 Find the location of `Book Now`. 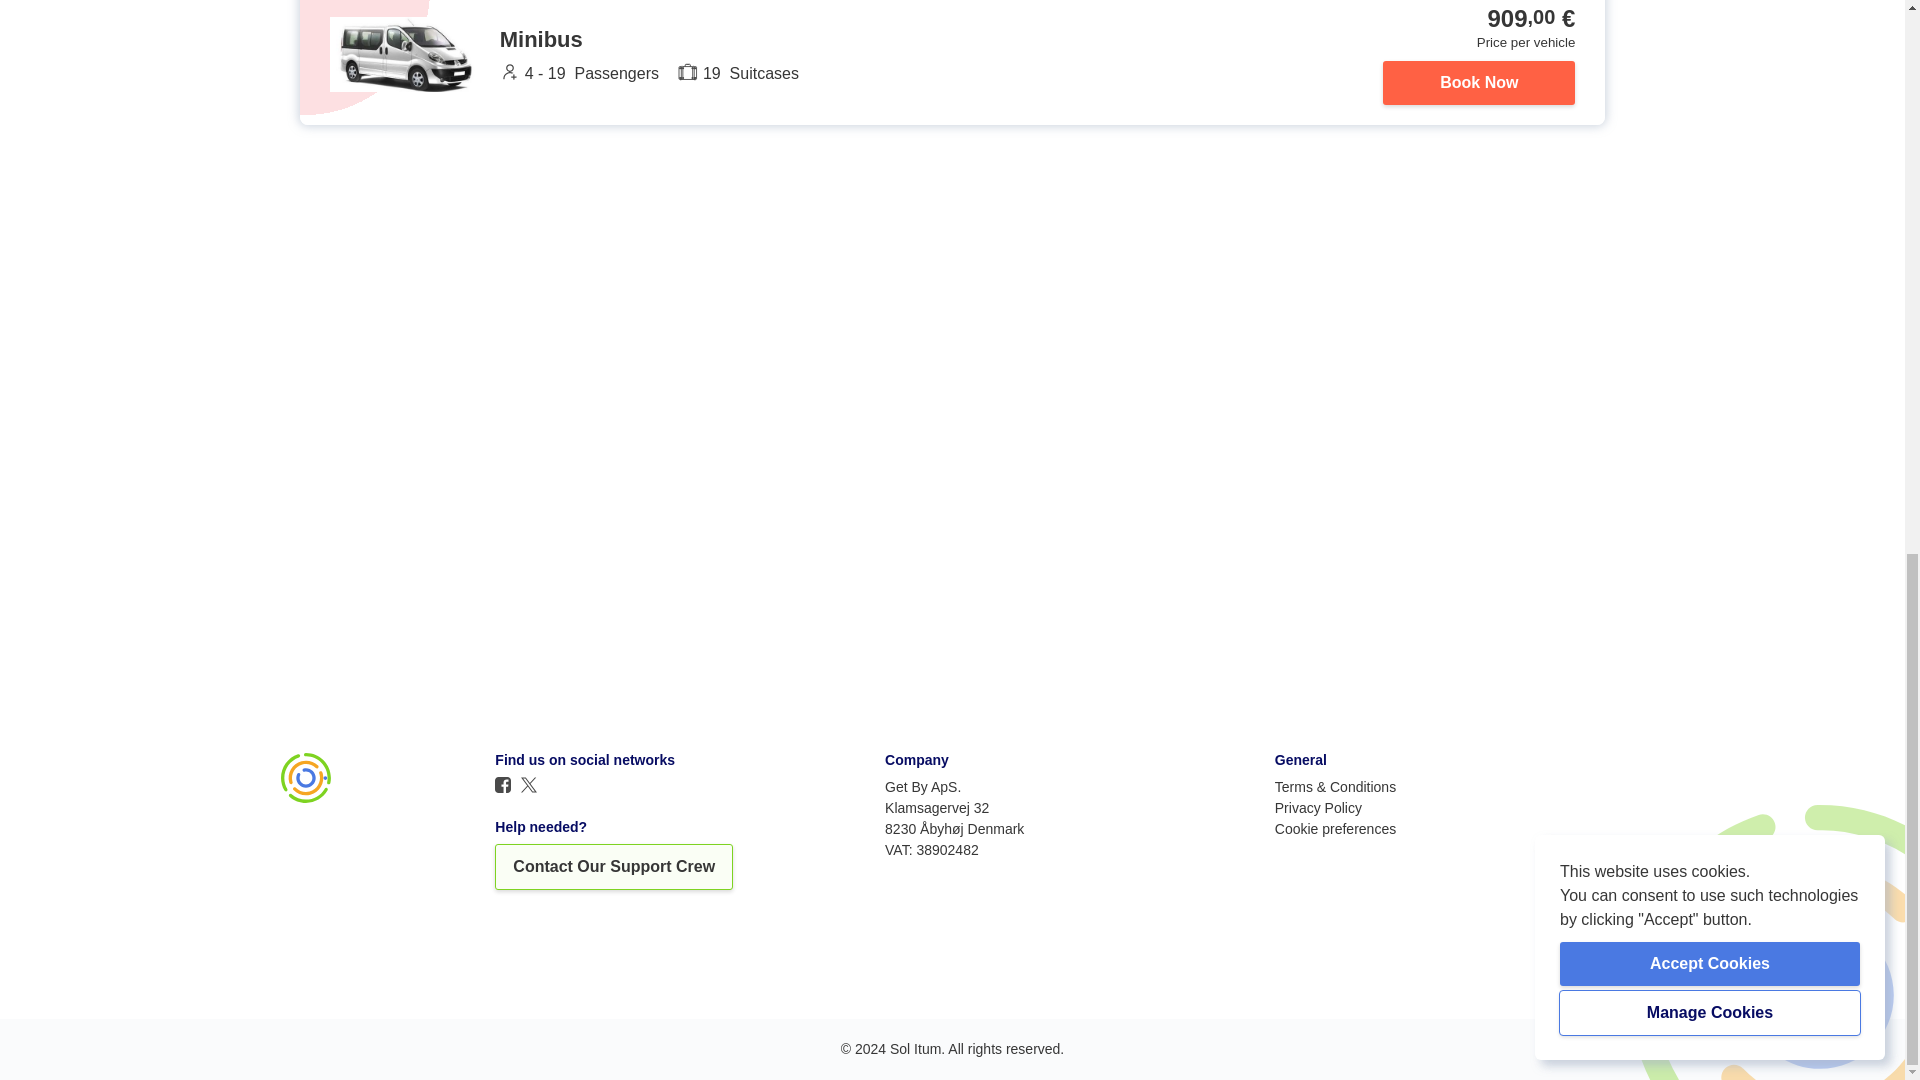

Book Now is located at coordinates (1478, 82).